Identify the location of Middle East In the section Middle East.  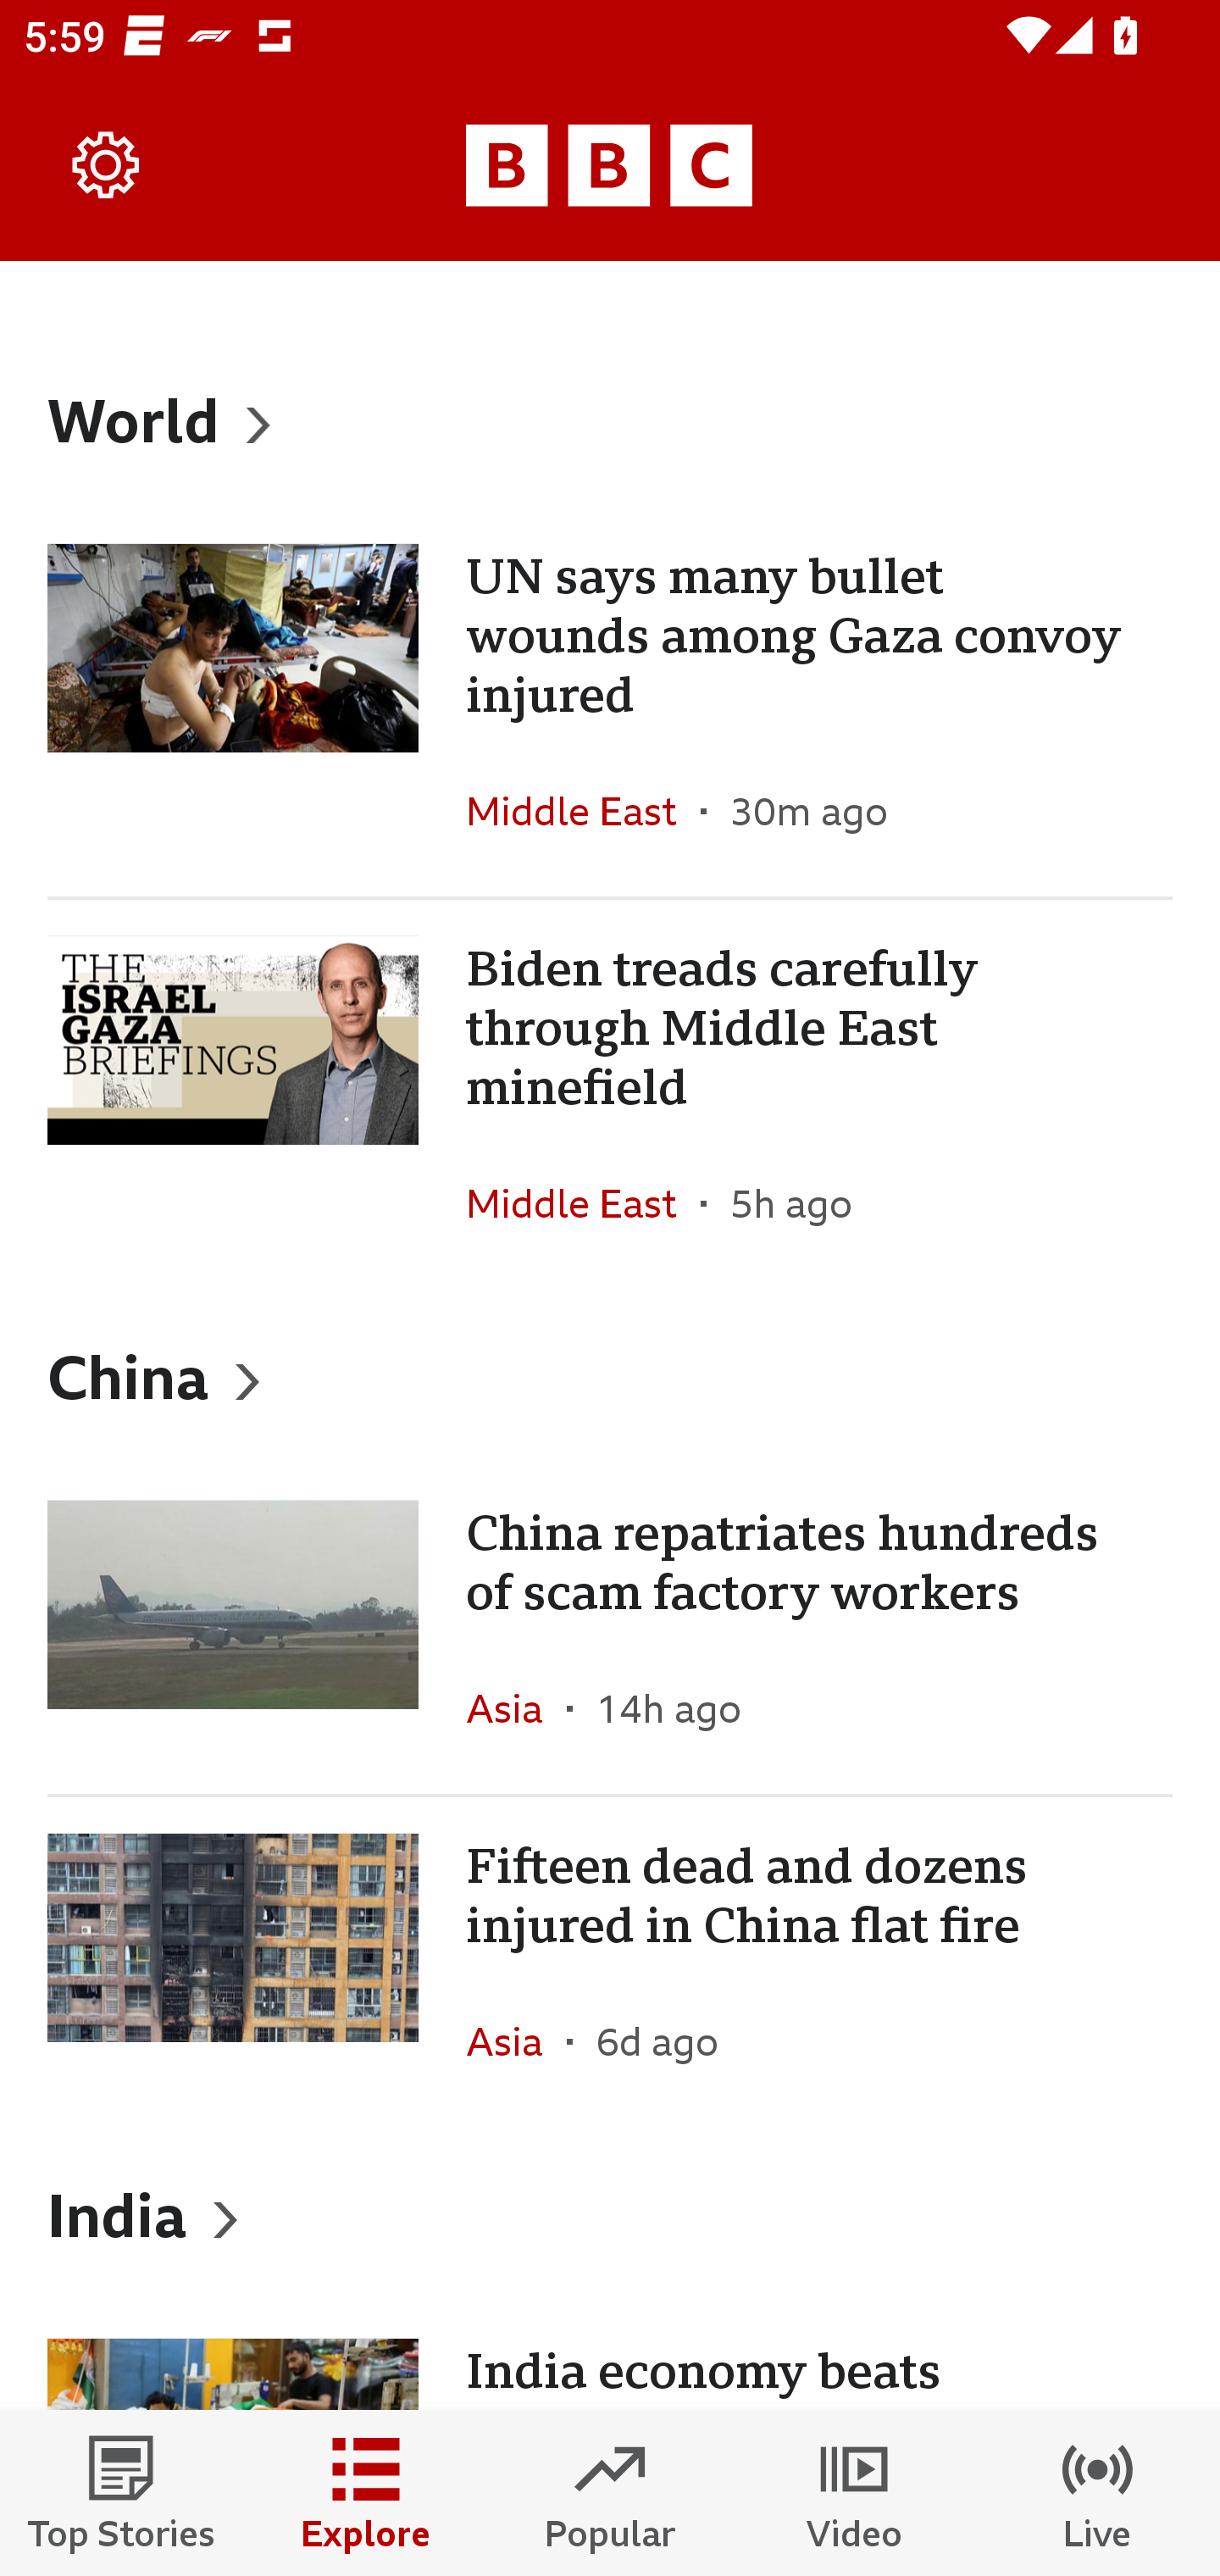
(583, 1203).